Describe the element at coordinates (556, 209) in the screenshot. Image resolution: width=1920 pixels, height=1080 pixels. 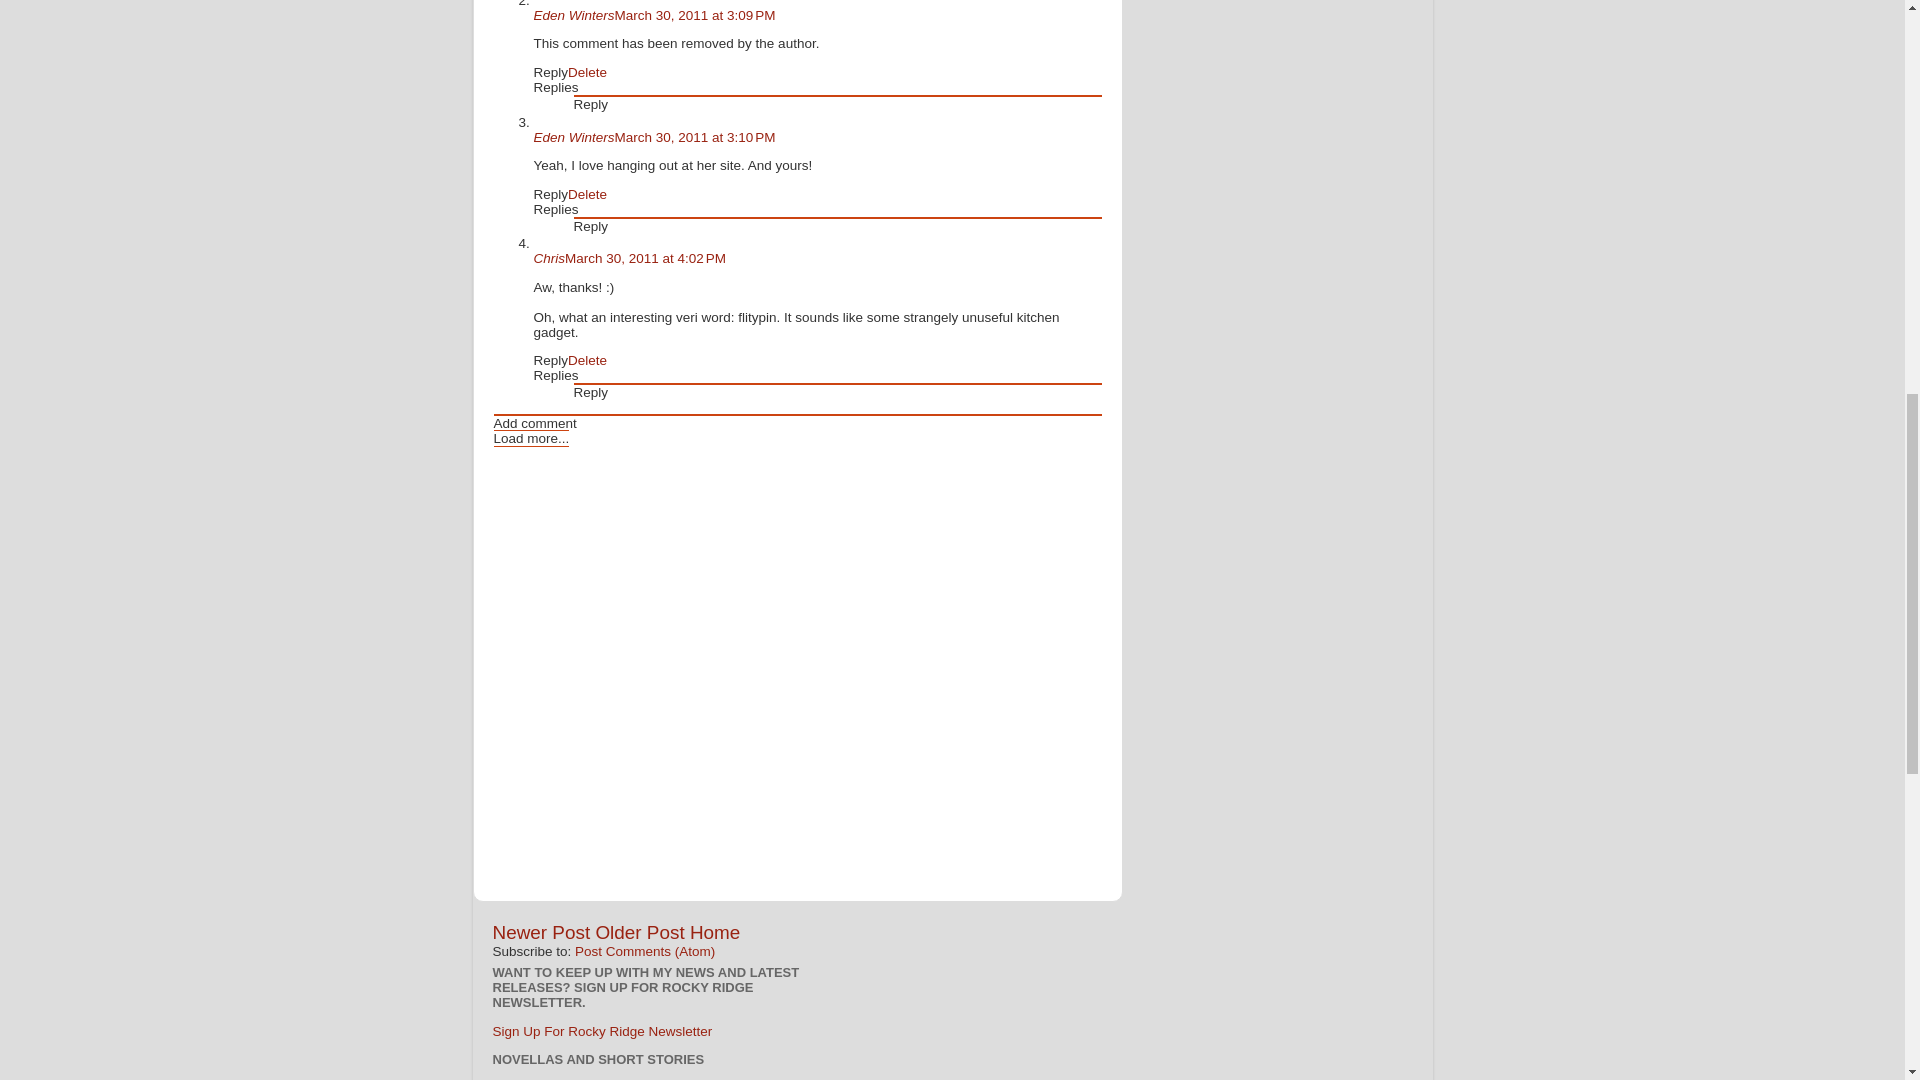
I see `Replies` at that location.